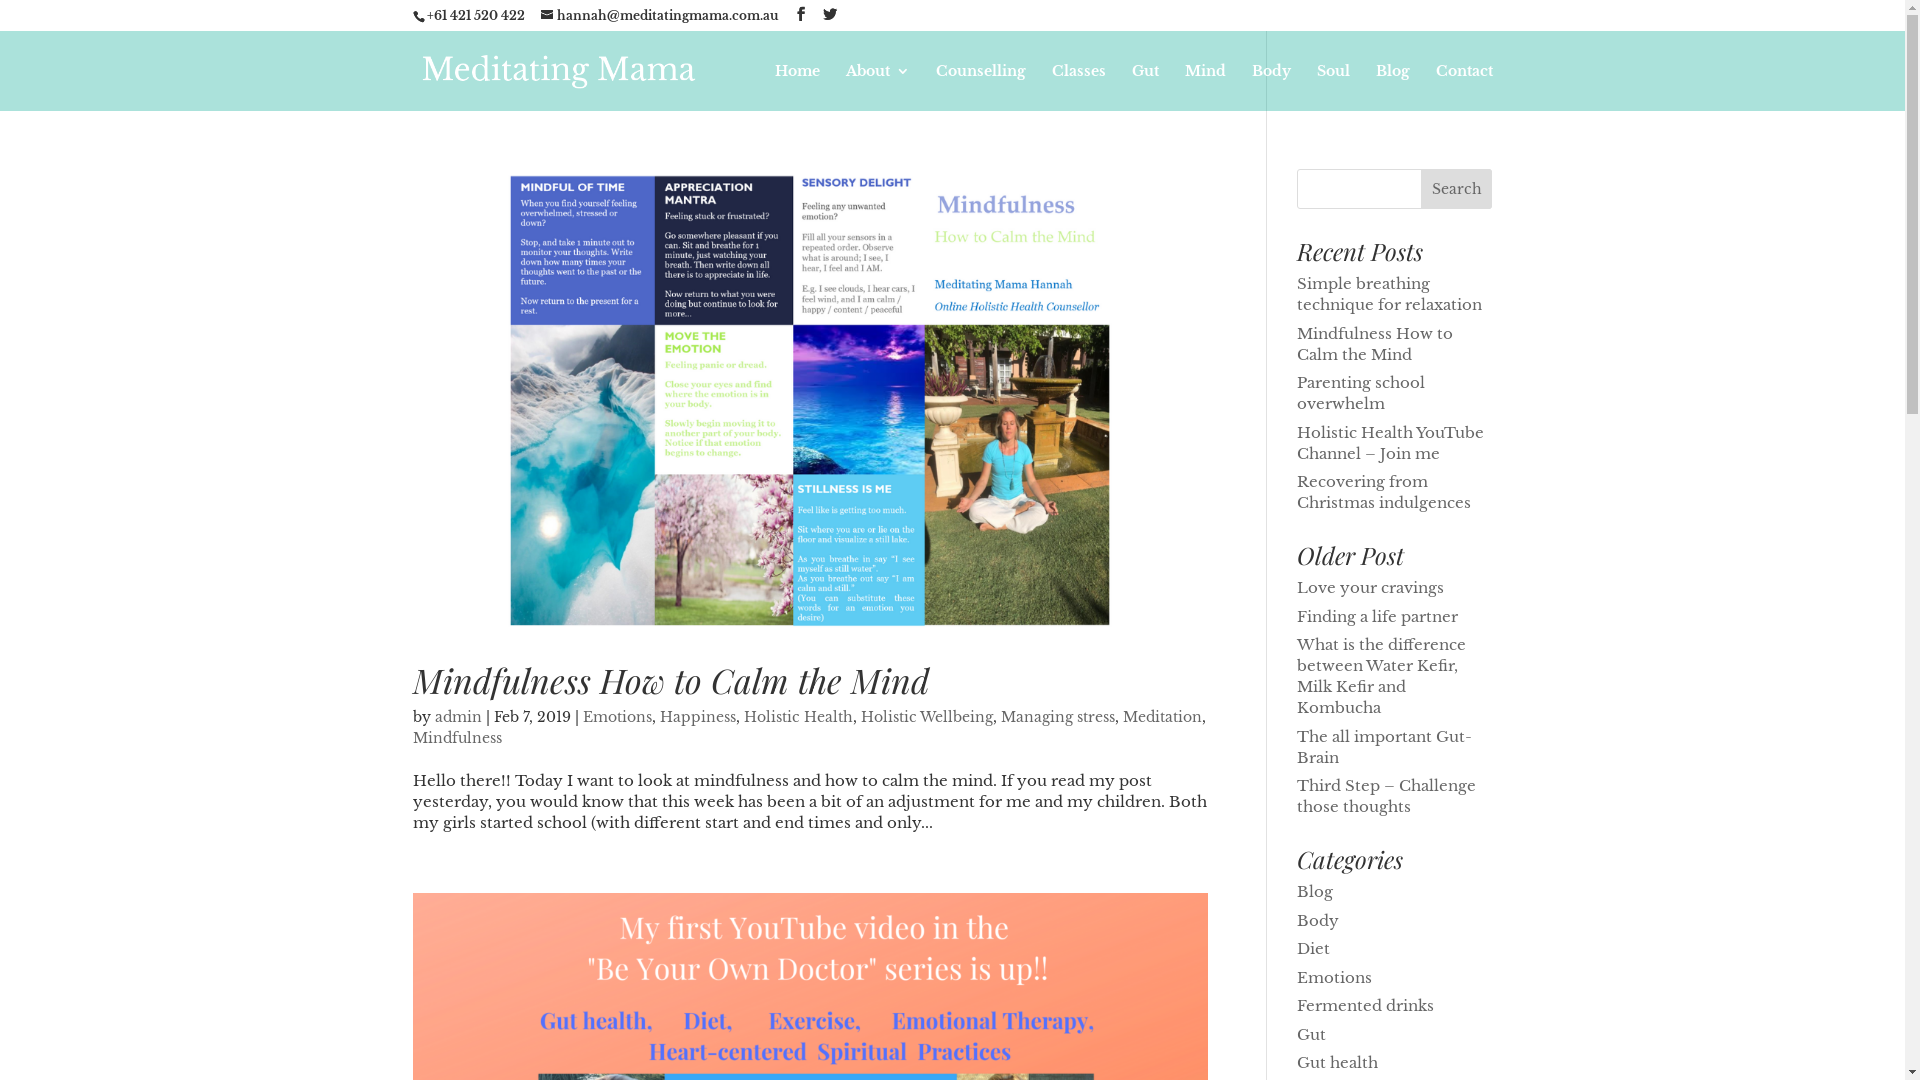 This screenshot has height=1080, width=1920. Describe the element at coordinates (698, 717) in the screenshot. I see `Happiness` at that location.